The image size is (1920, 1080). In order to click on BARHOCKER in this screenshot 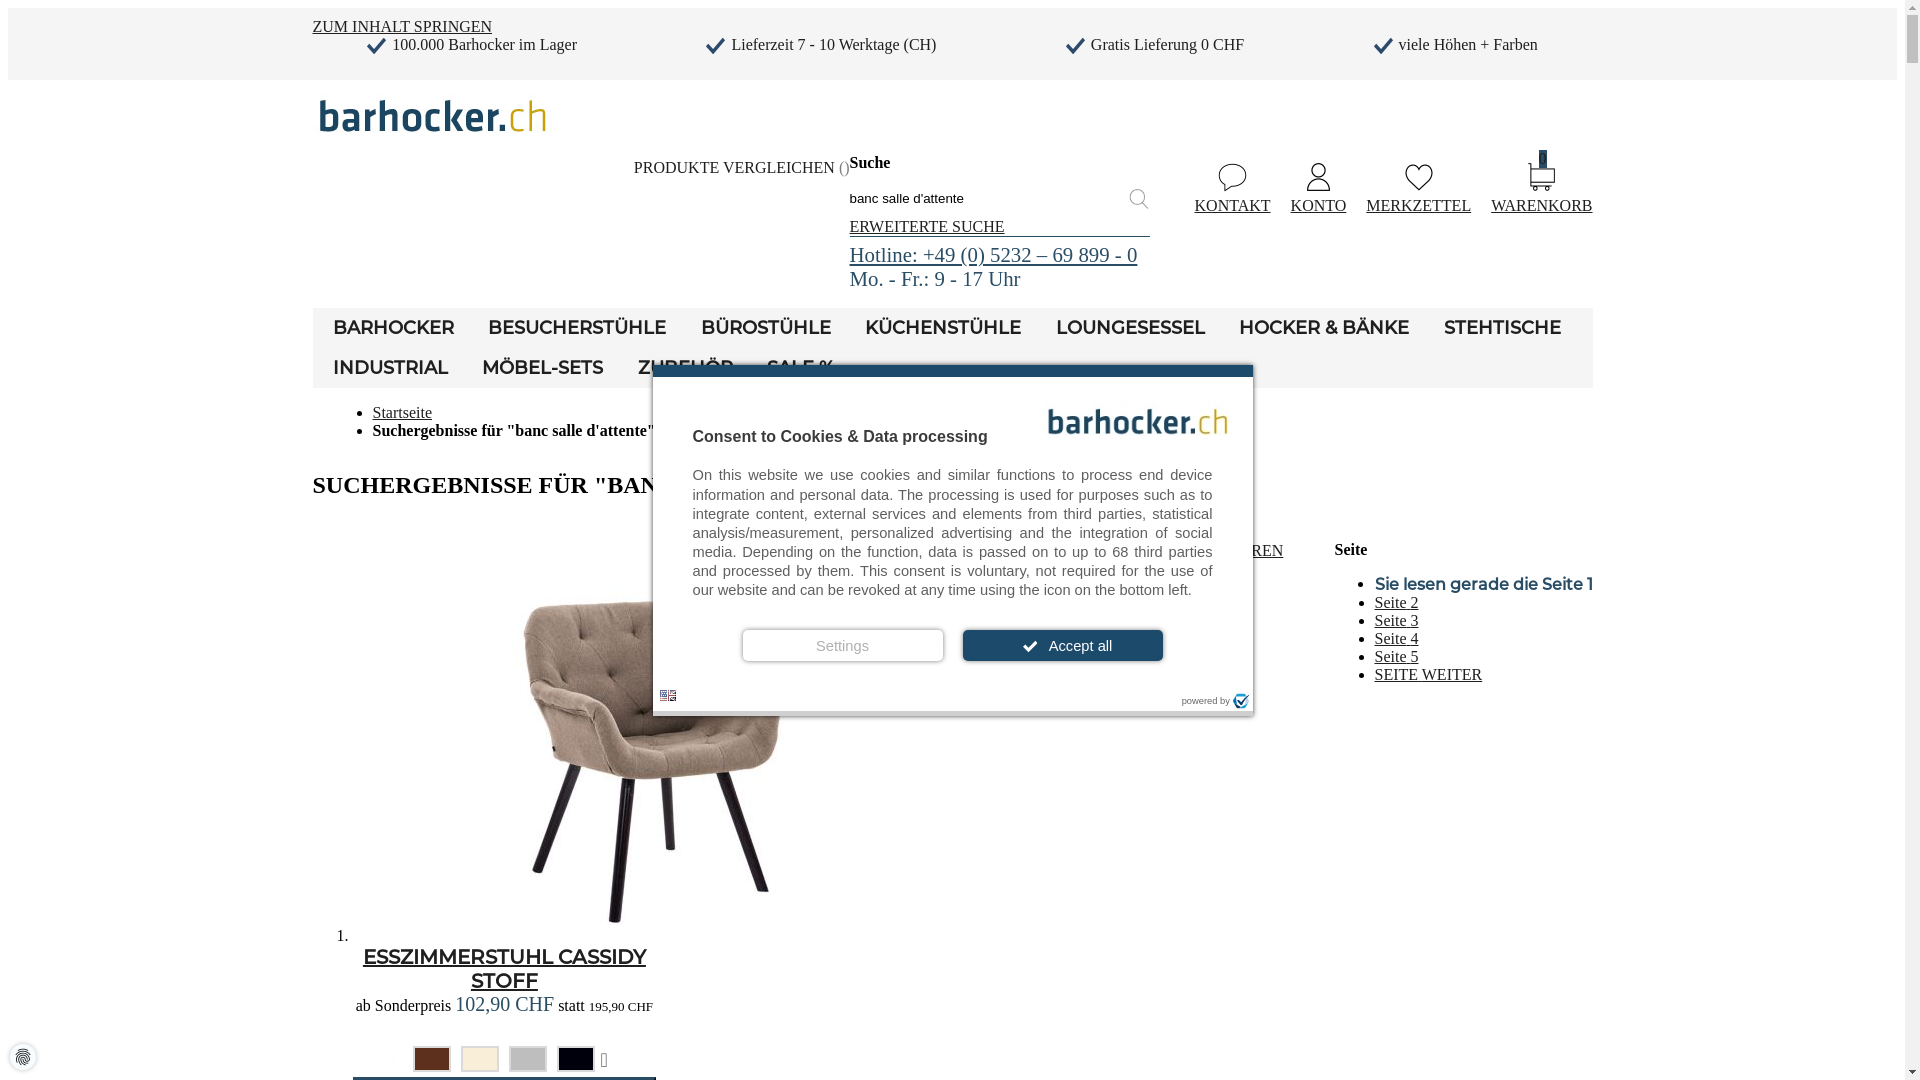, I will do `click(392, 328)`.